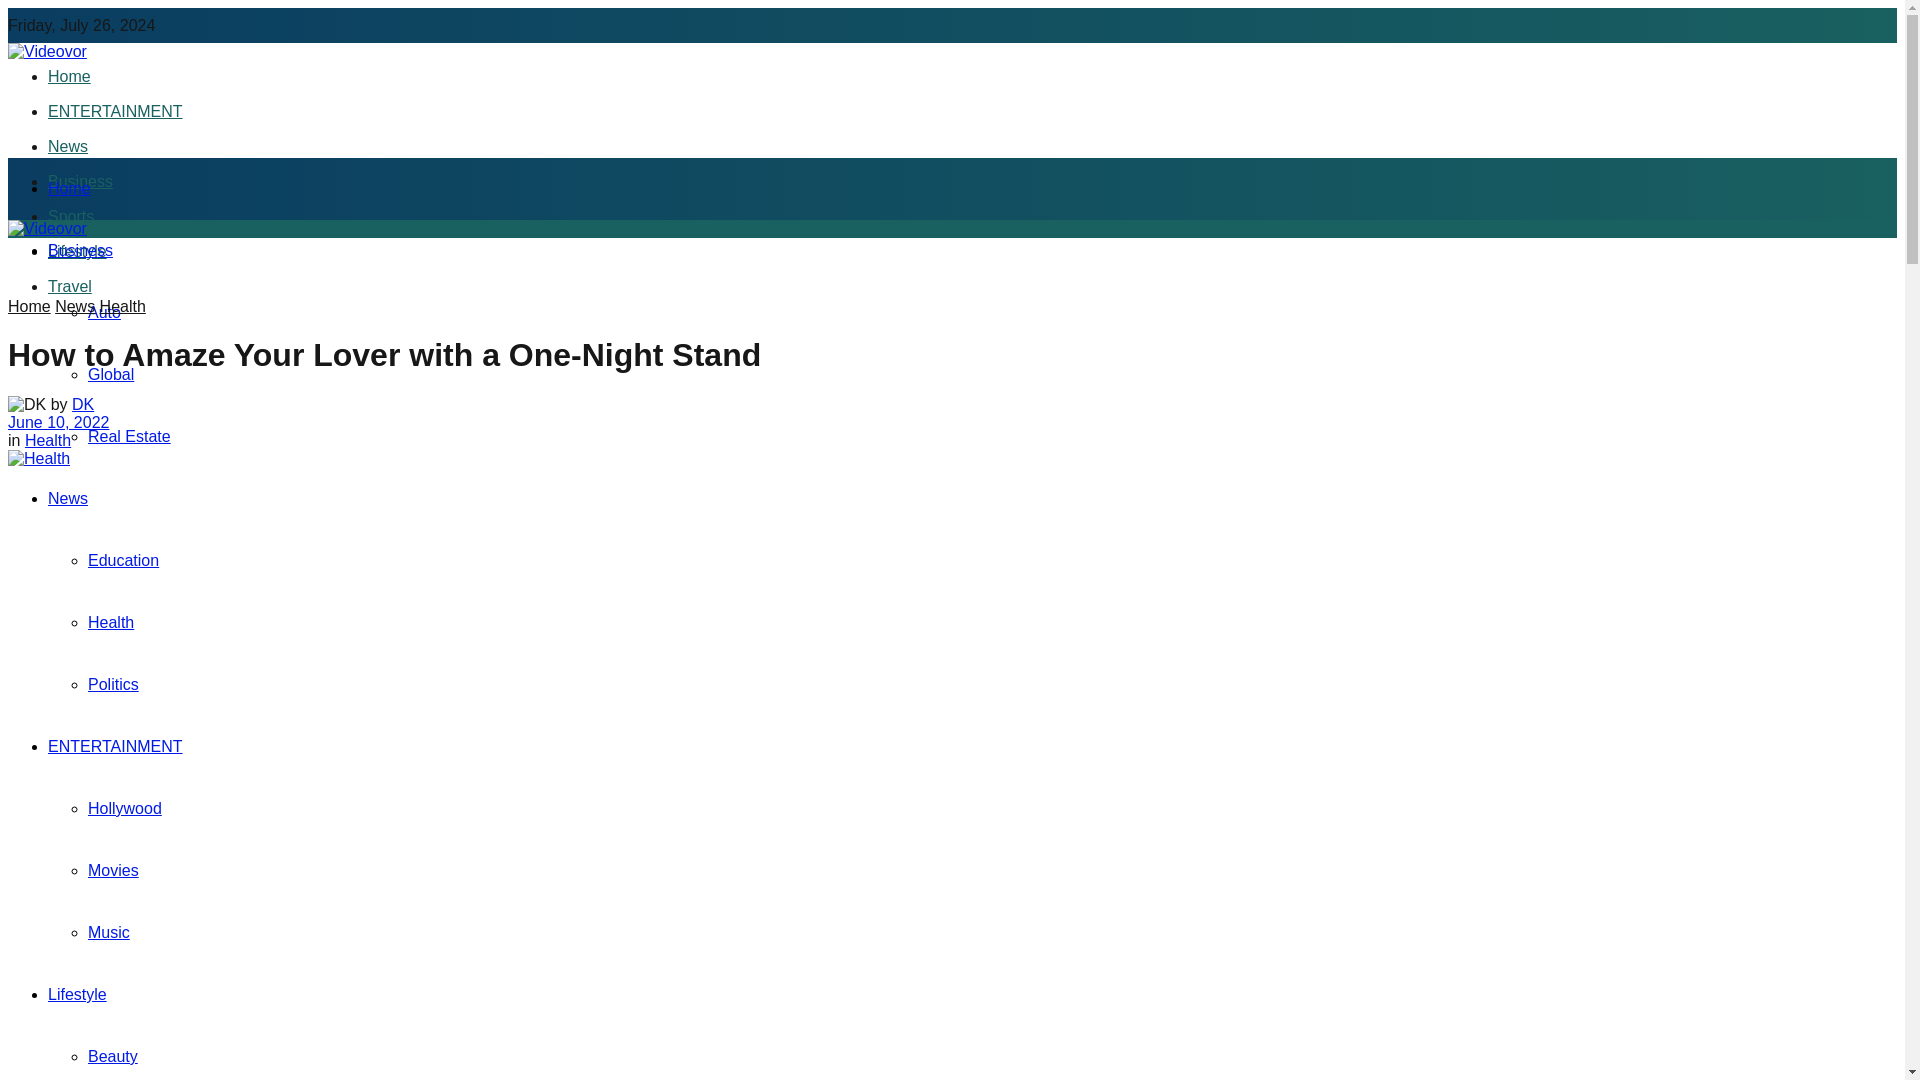  I want to click on Travel, so click(70, 286).